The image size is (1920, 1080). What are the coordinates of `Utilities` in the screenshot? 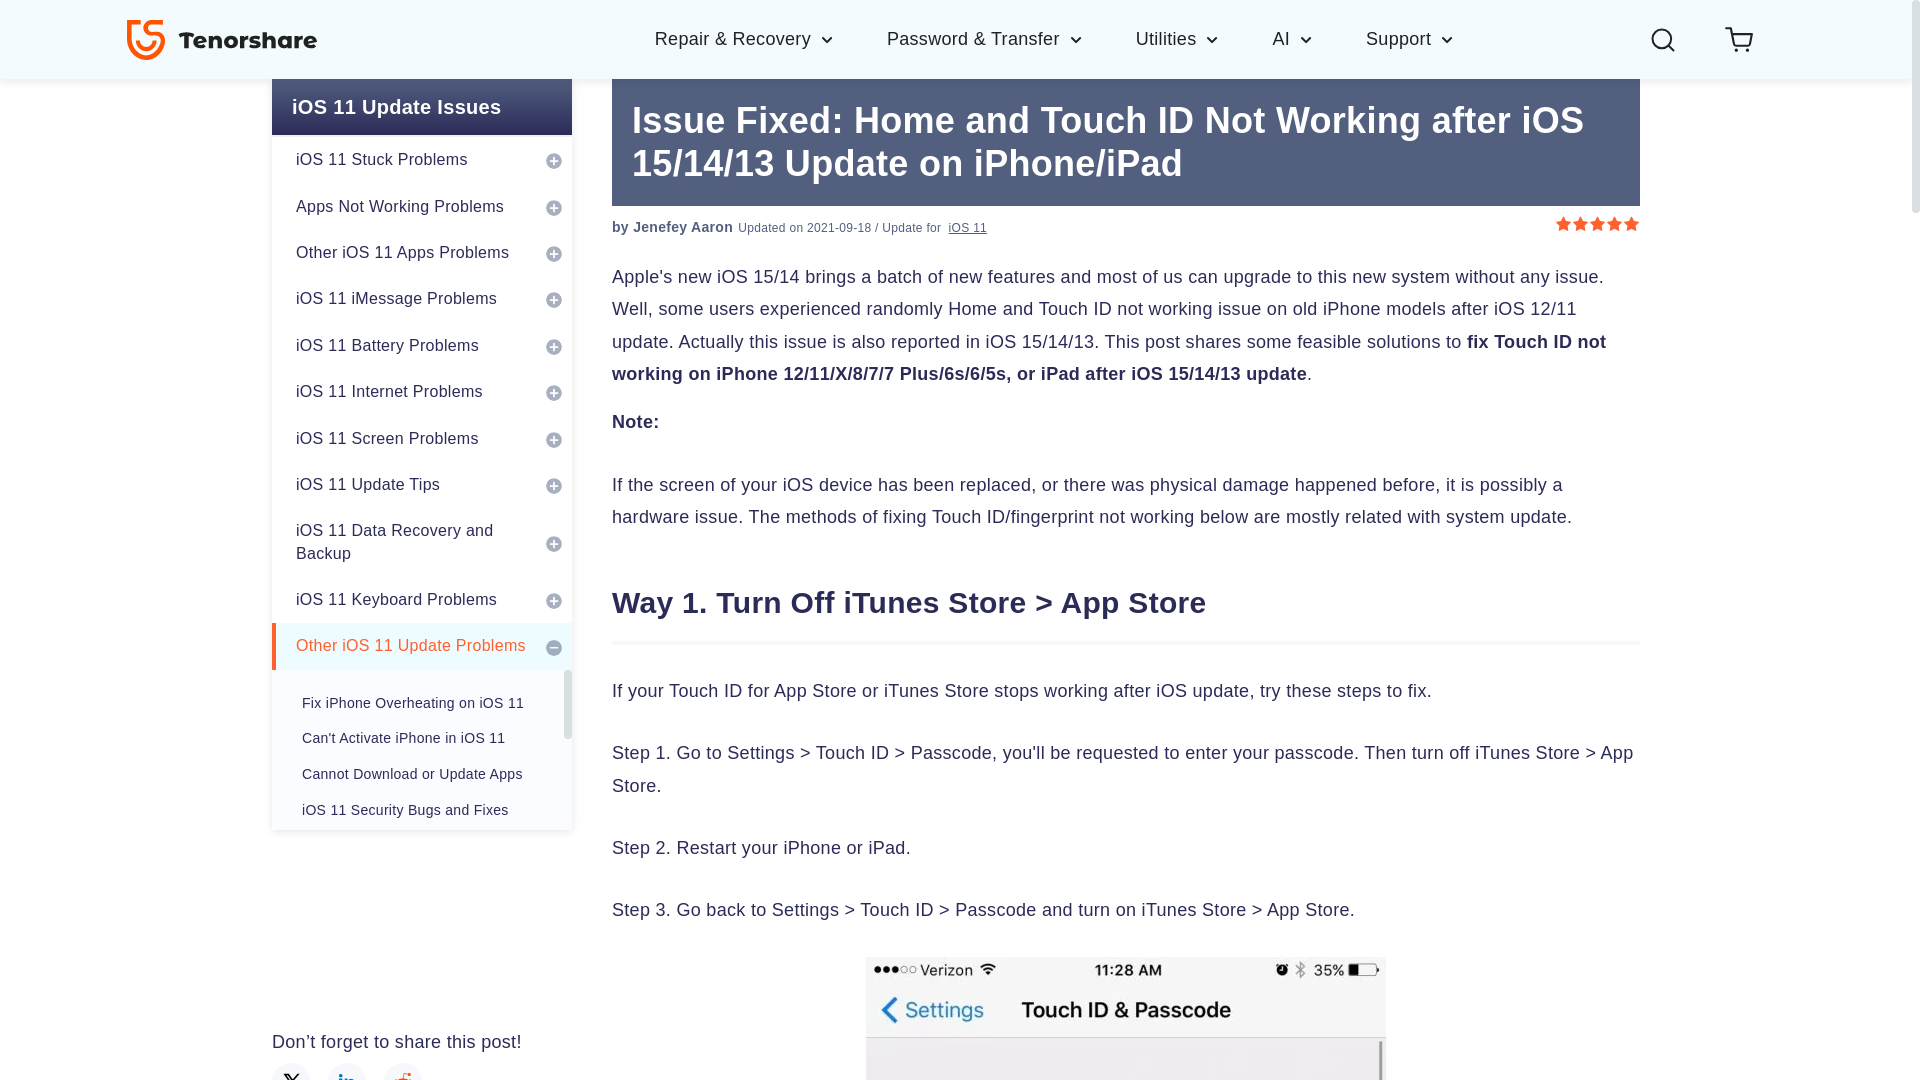 It's located at (1204, 38).